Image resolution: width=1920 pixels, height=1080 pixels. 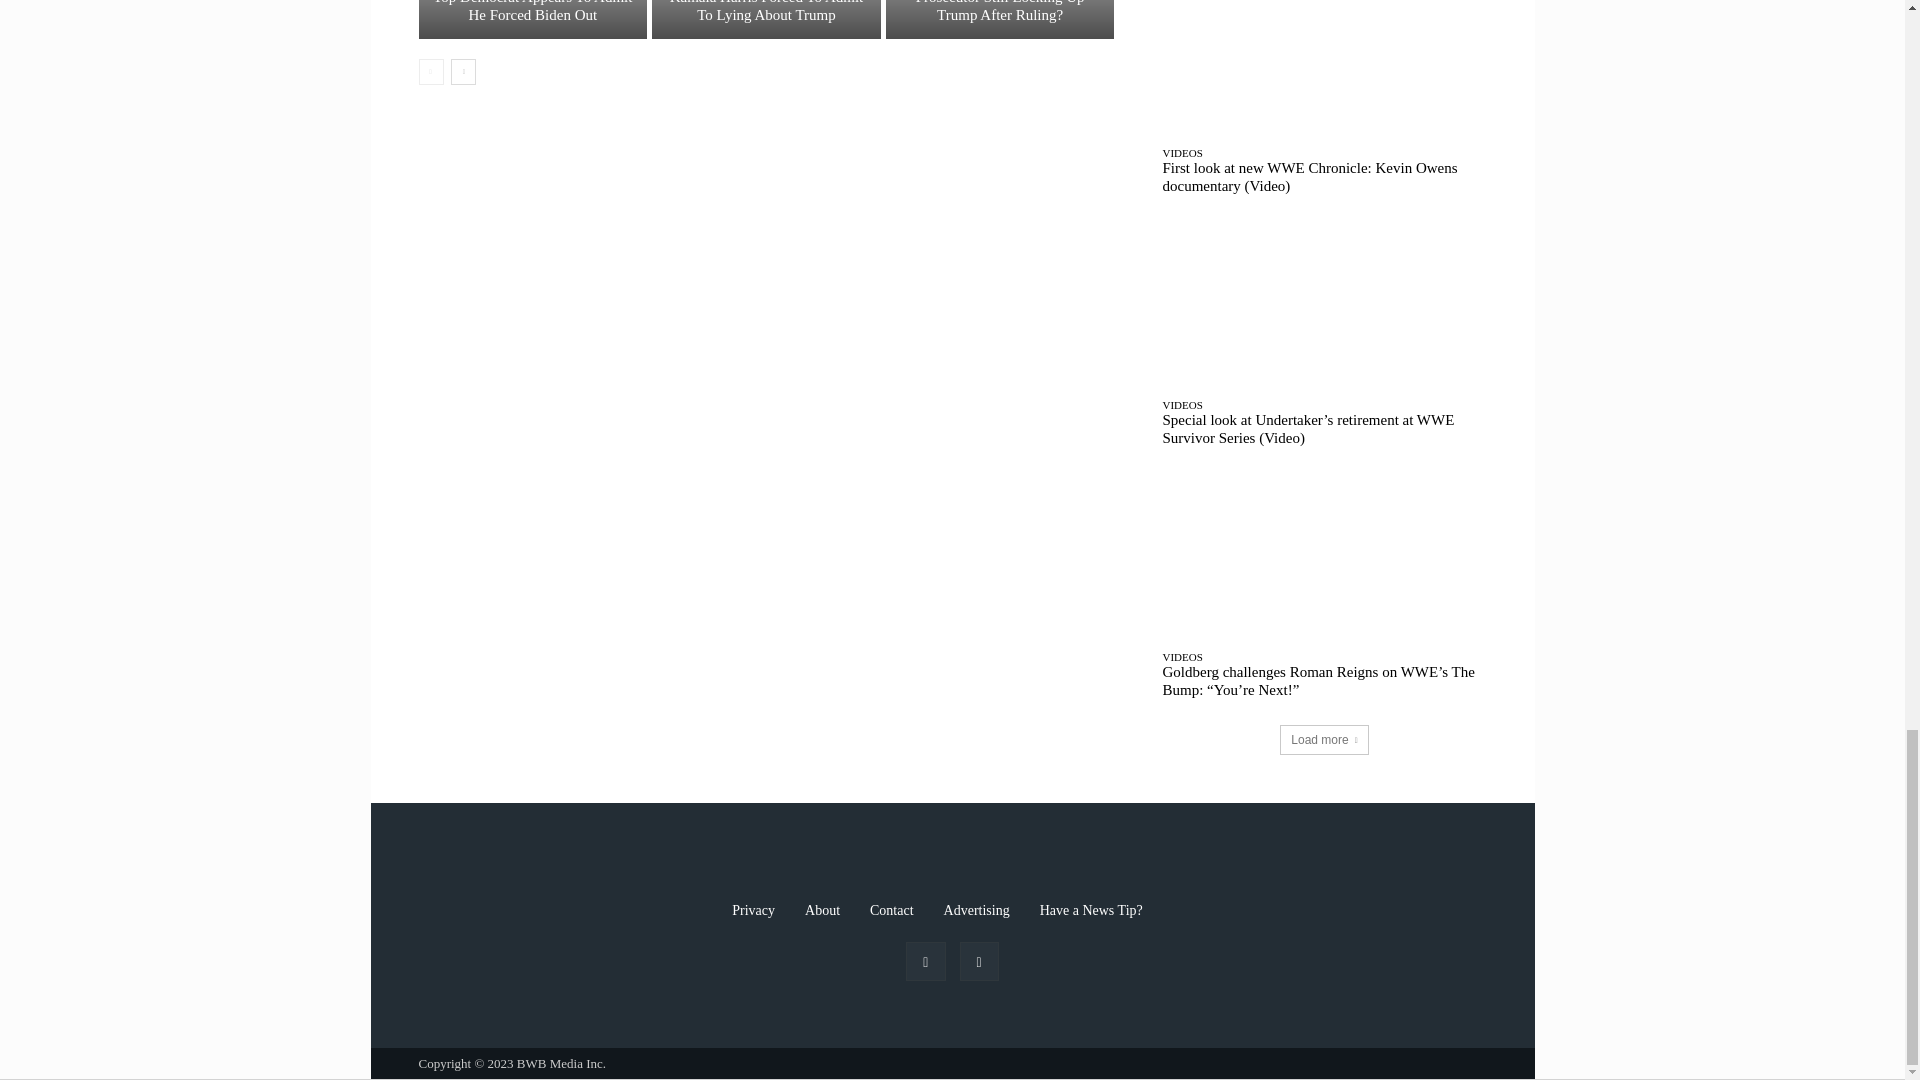 What do you see at coordinates (767, 11) in the screenshot?
I see `Kamala Harris Forced To Admit To Lying About Trump` at bounding box center [767, 11].